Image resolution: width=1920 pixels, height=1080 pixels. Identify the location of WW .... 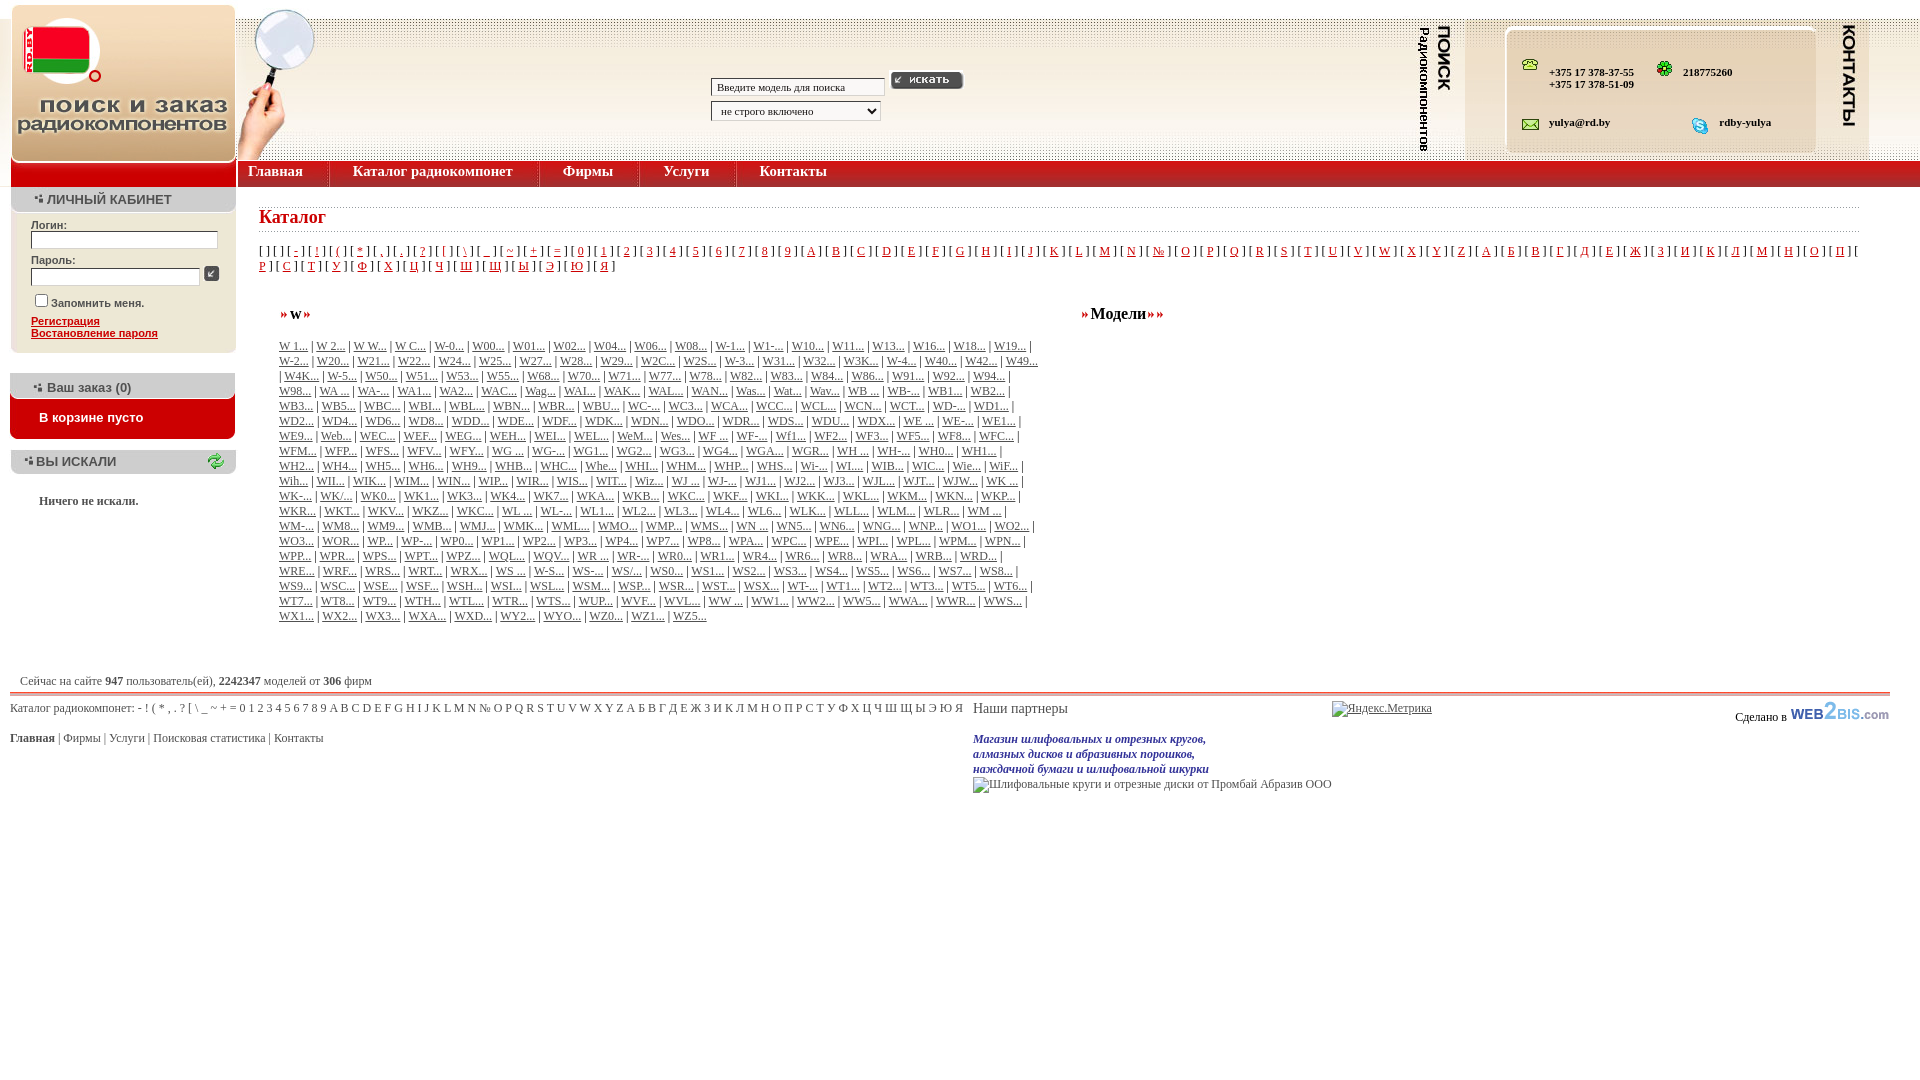
(726, 601).